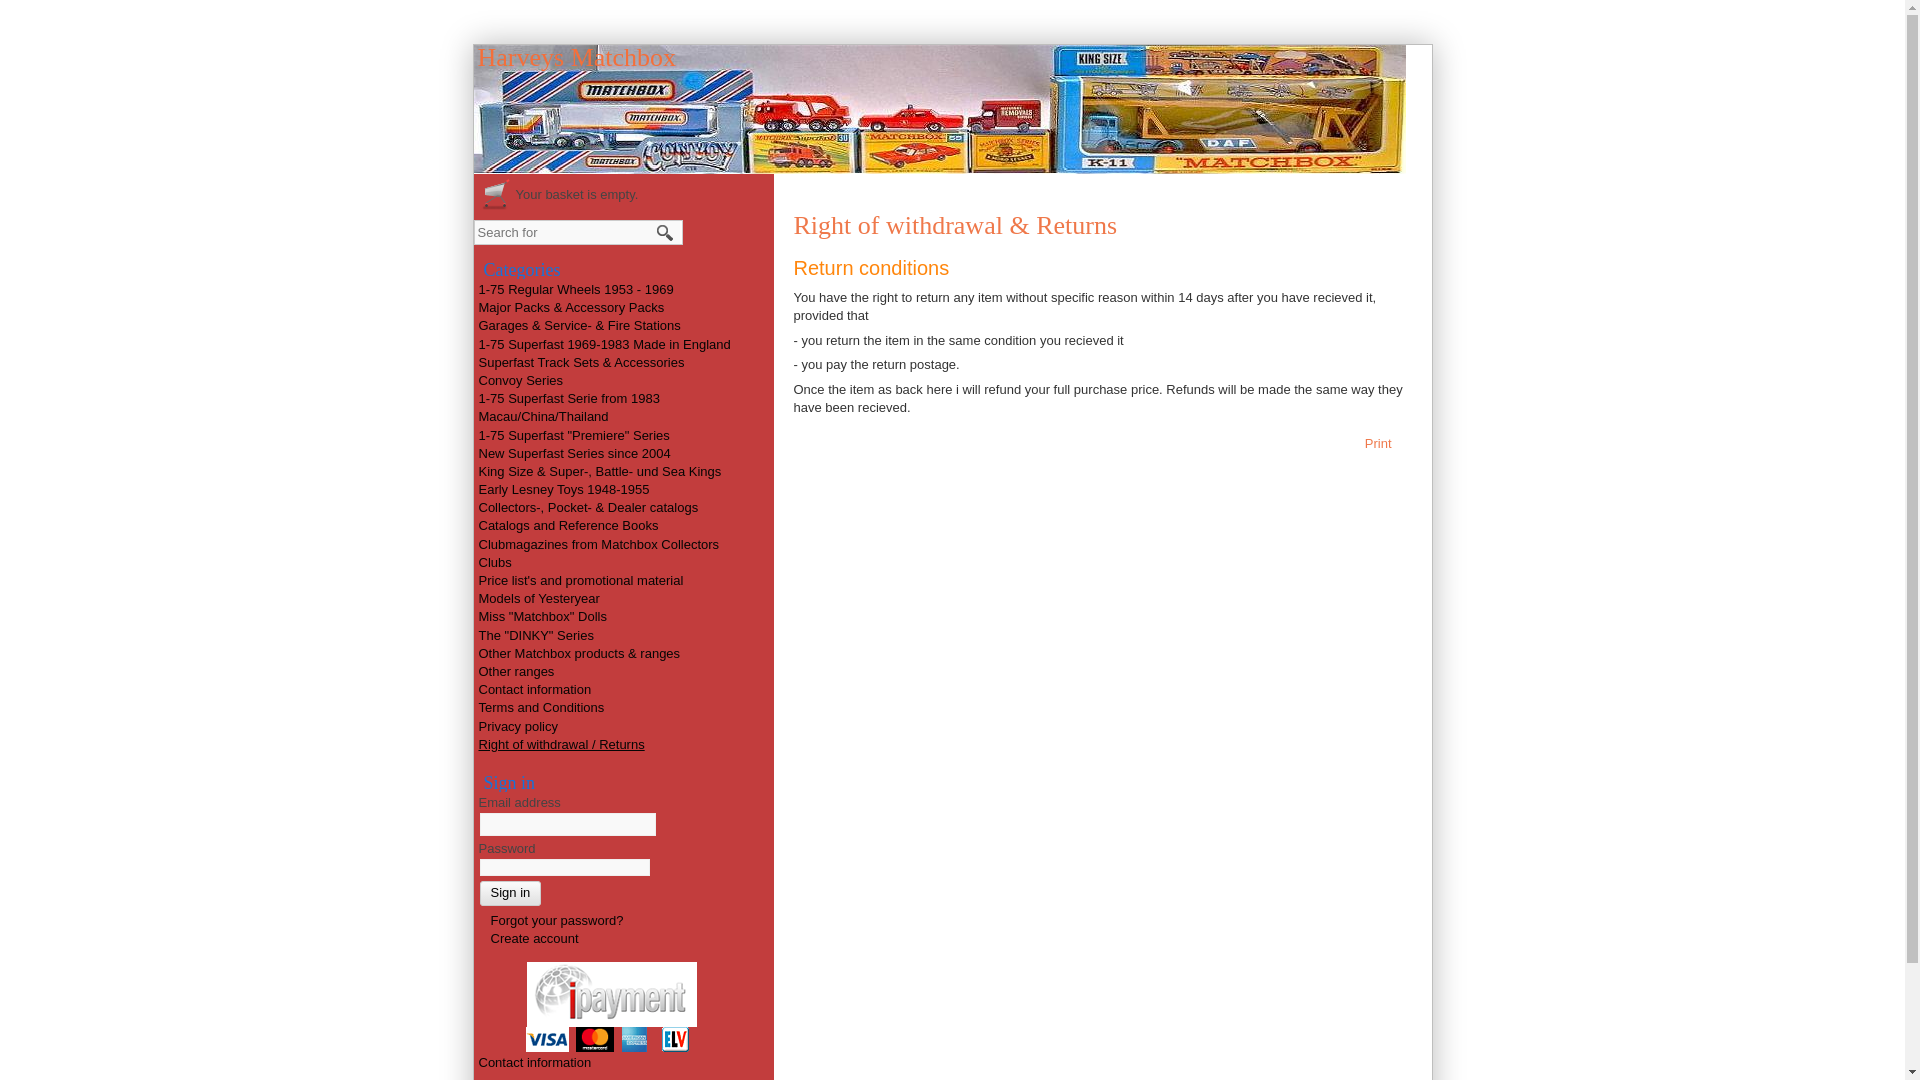  What do you see at coordinates (610, 994) in the screenshot?
I see `ipayment` at bounding box center [610, 994].